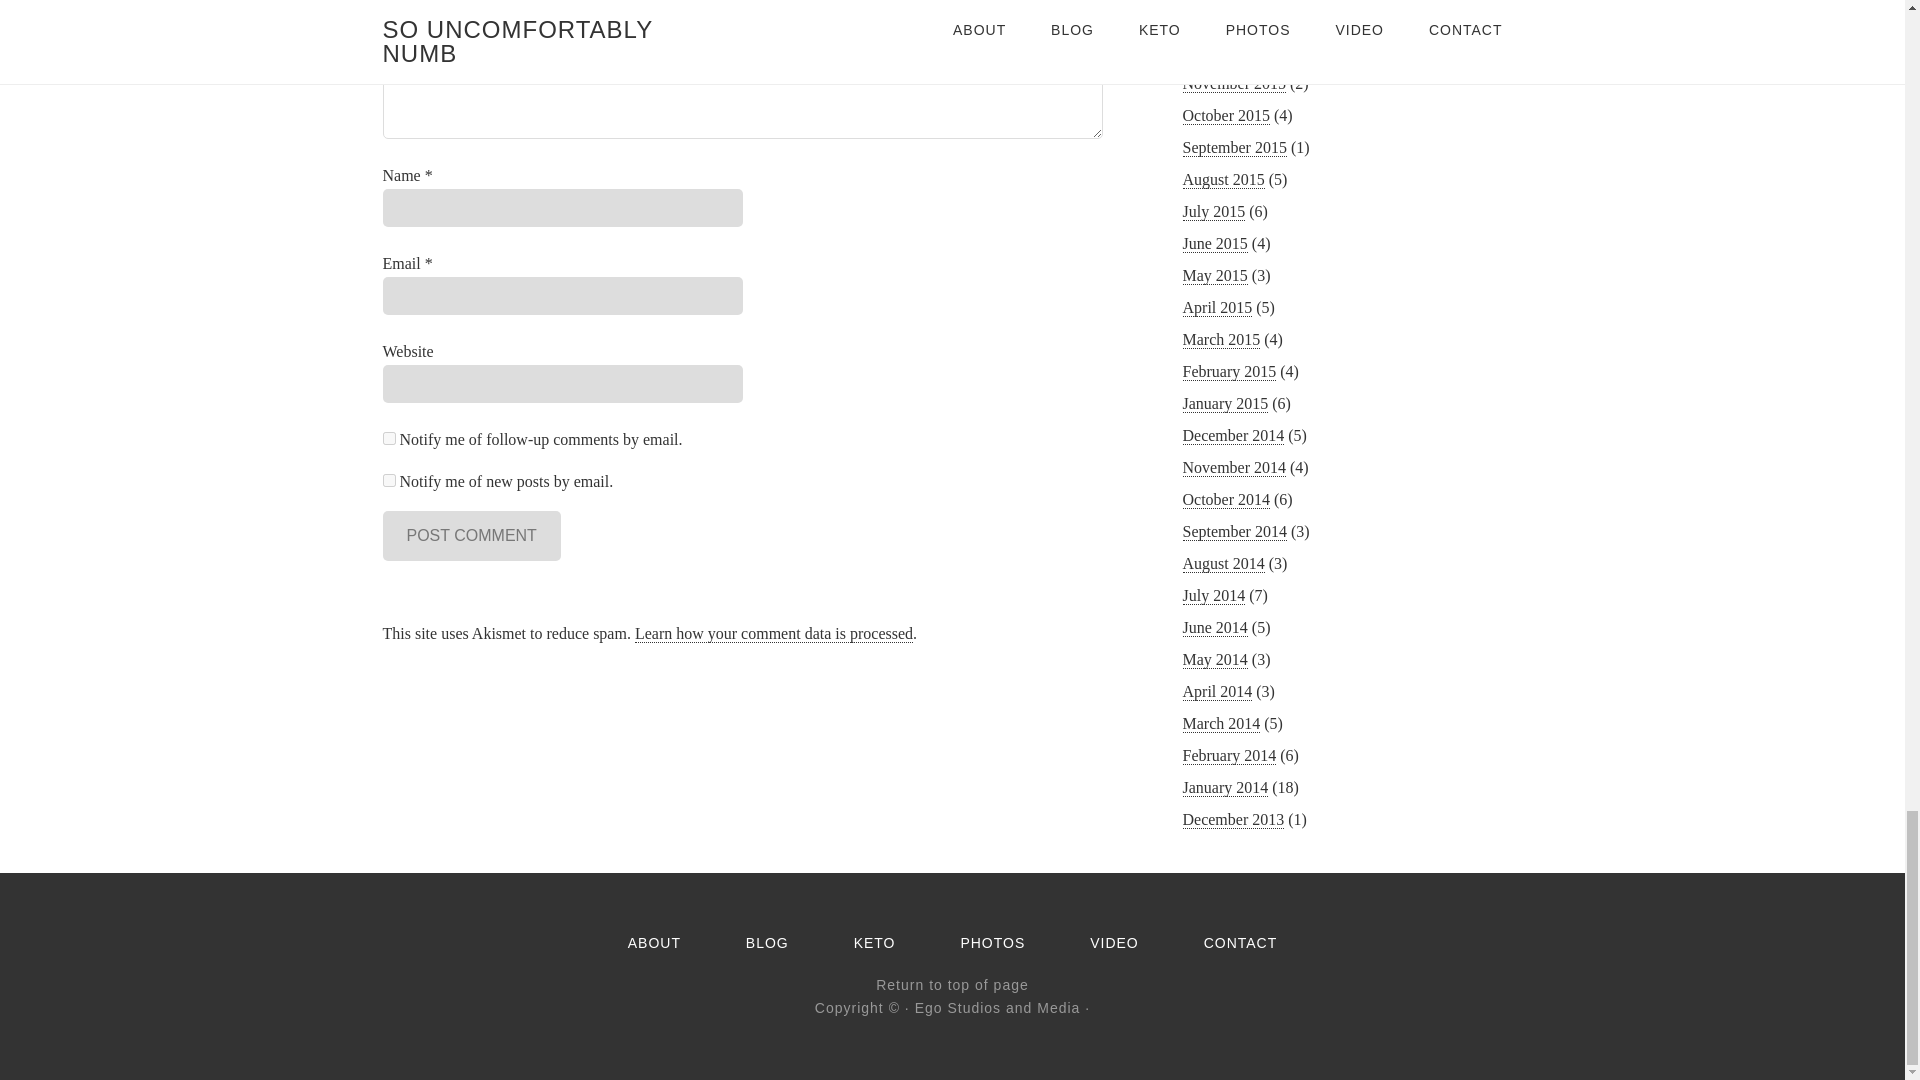 Image resolution: width=1920 pixels, height=1080 pixels. I want to click on subscribe, so click(388, 438).